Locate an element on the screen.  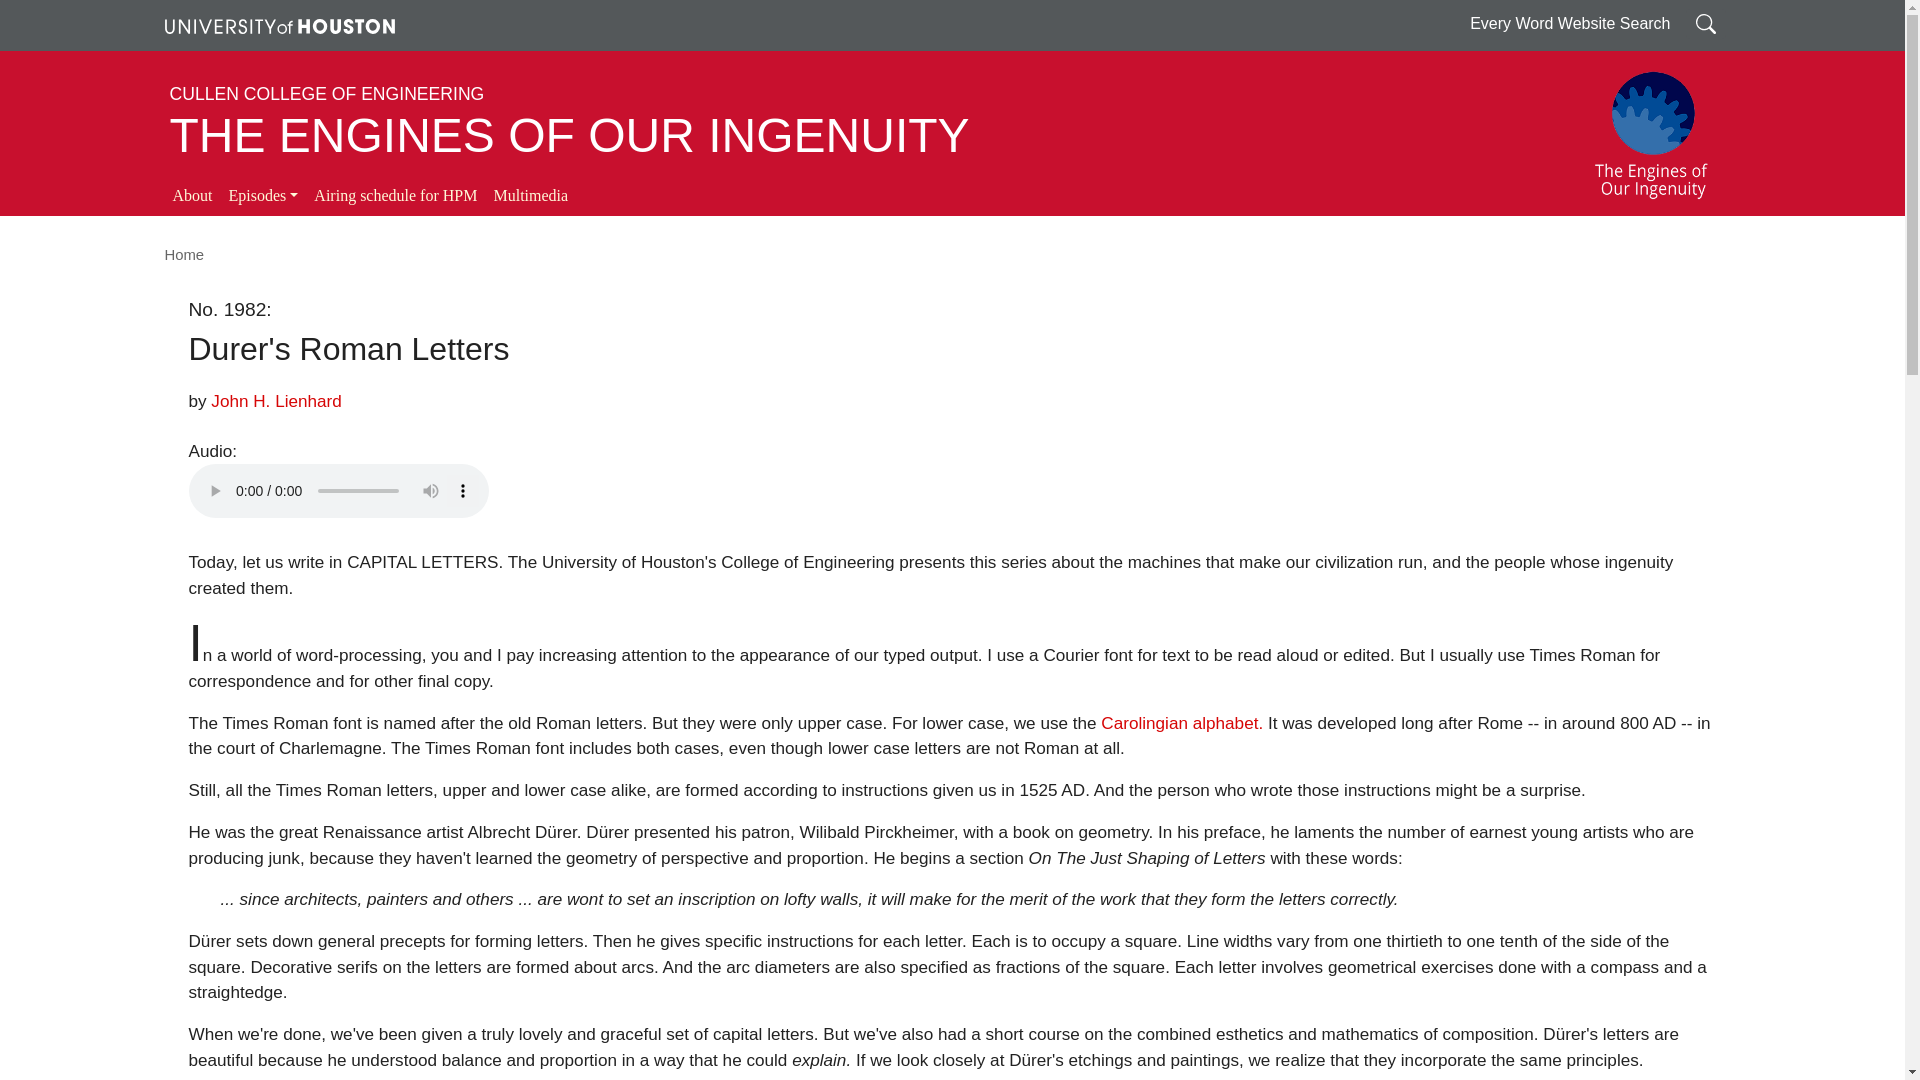
THE ENGINES OF OUR INGENUITY is located at coordinates (570, 136).